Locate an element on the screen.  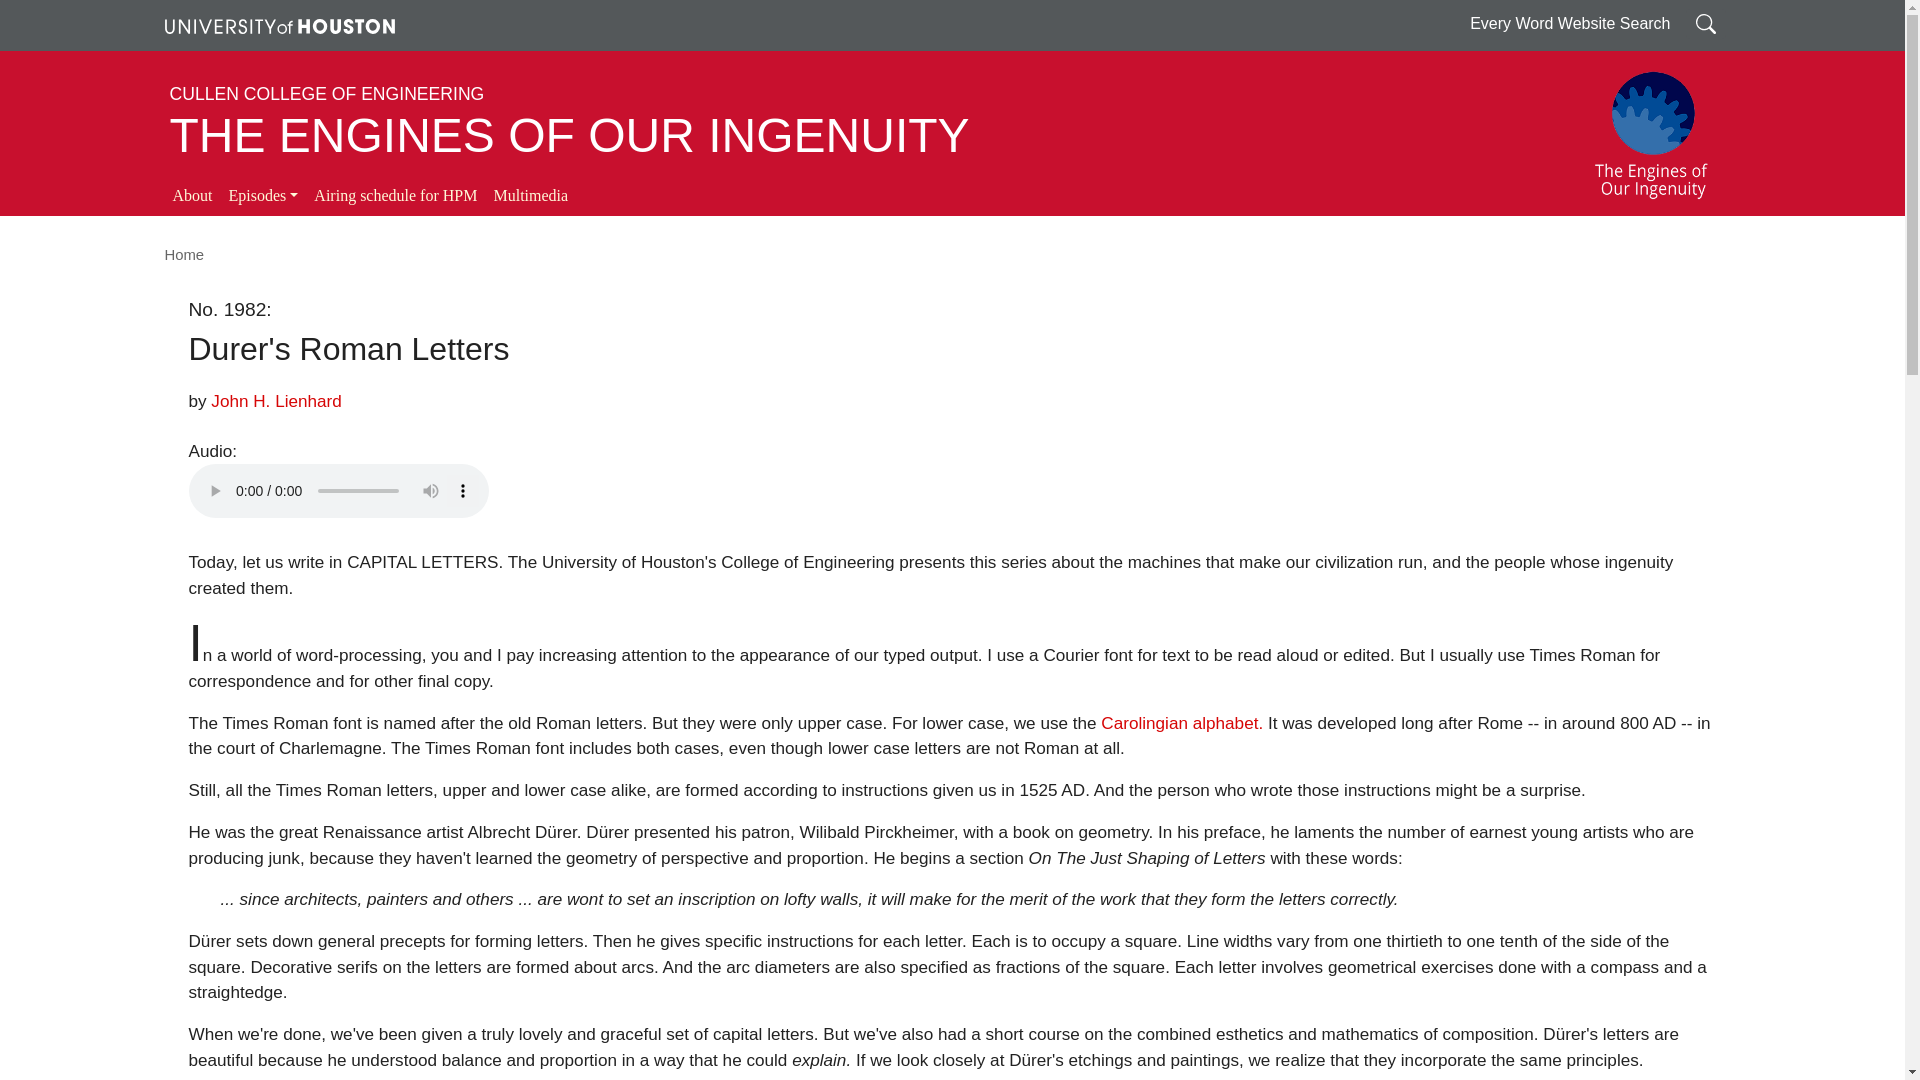
THE ENGINES OF OUR INGENUITY is located at coordinates (570, 136).